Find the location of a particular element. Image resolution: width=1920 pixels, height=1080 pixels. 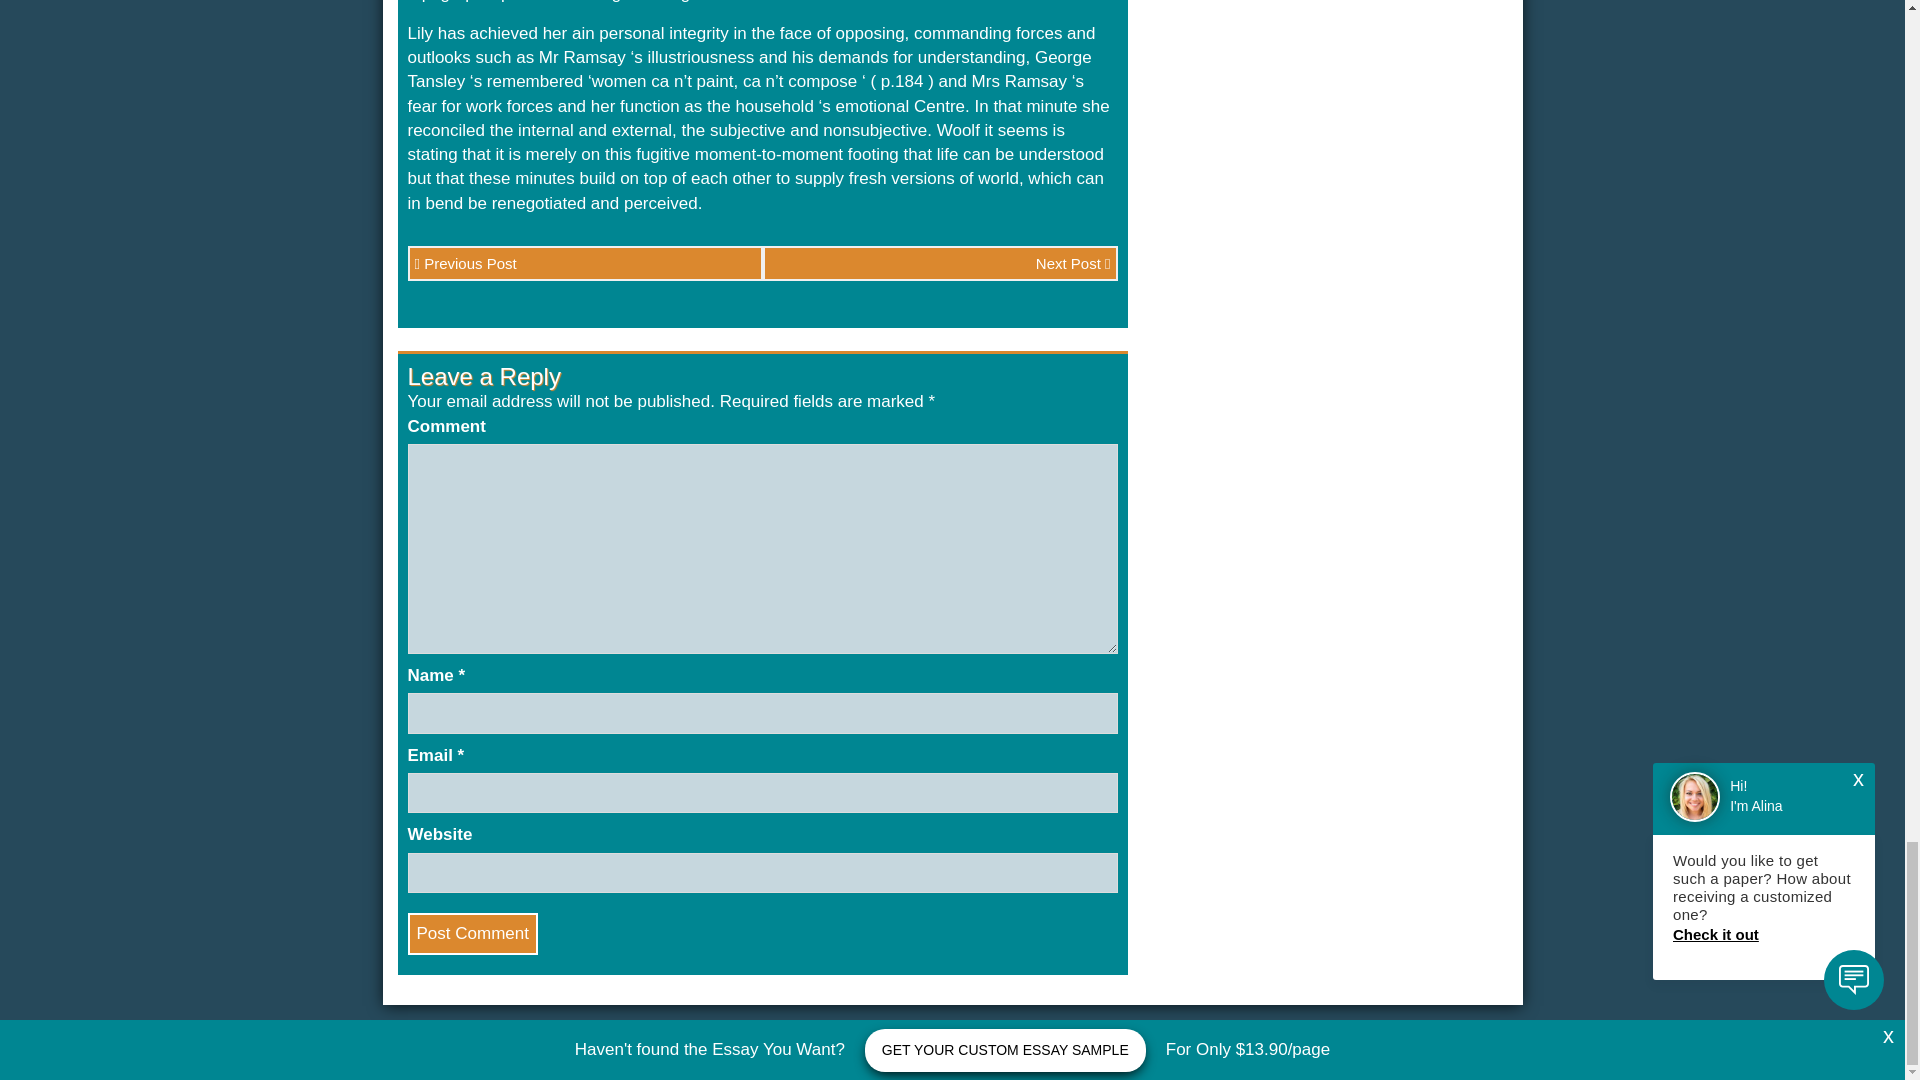

WP3Layouts is located at coordinates (1468, 1058).